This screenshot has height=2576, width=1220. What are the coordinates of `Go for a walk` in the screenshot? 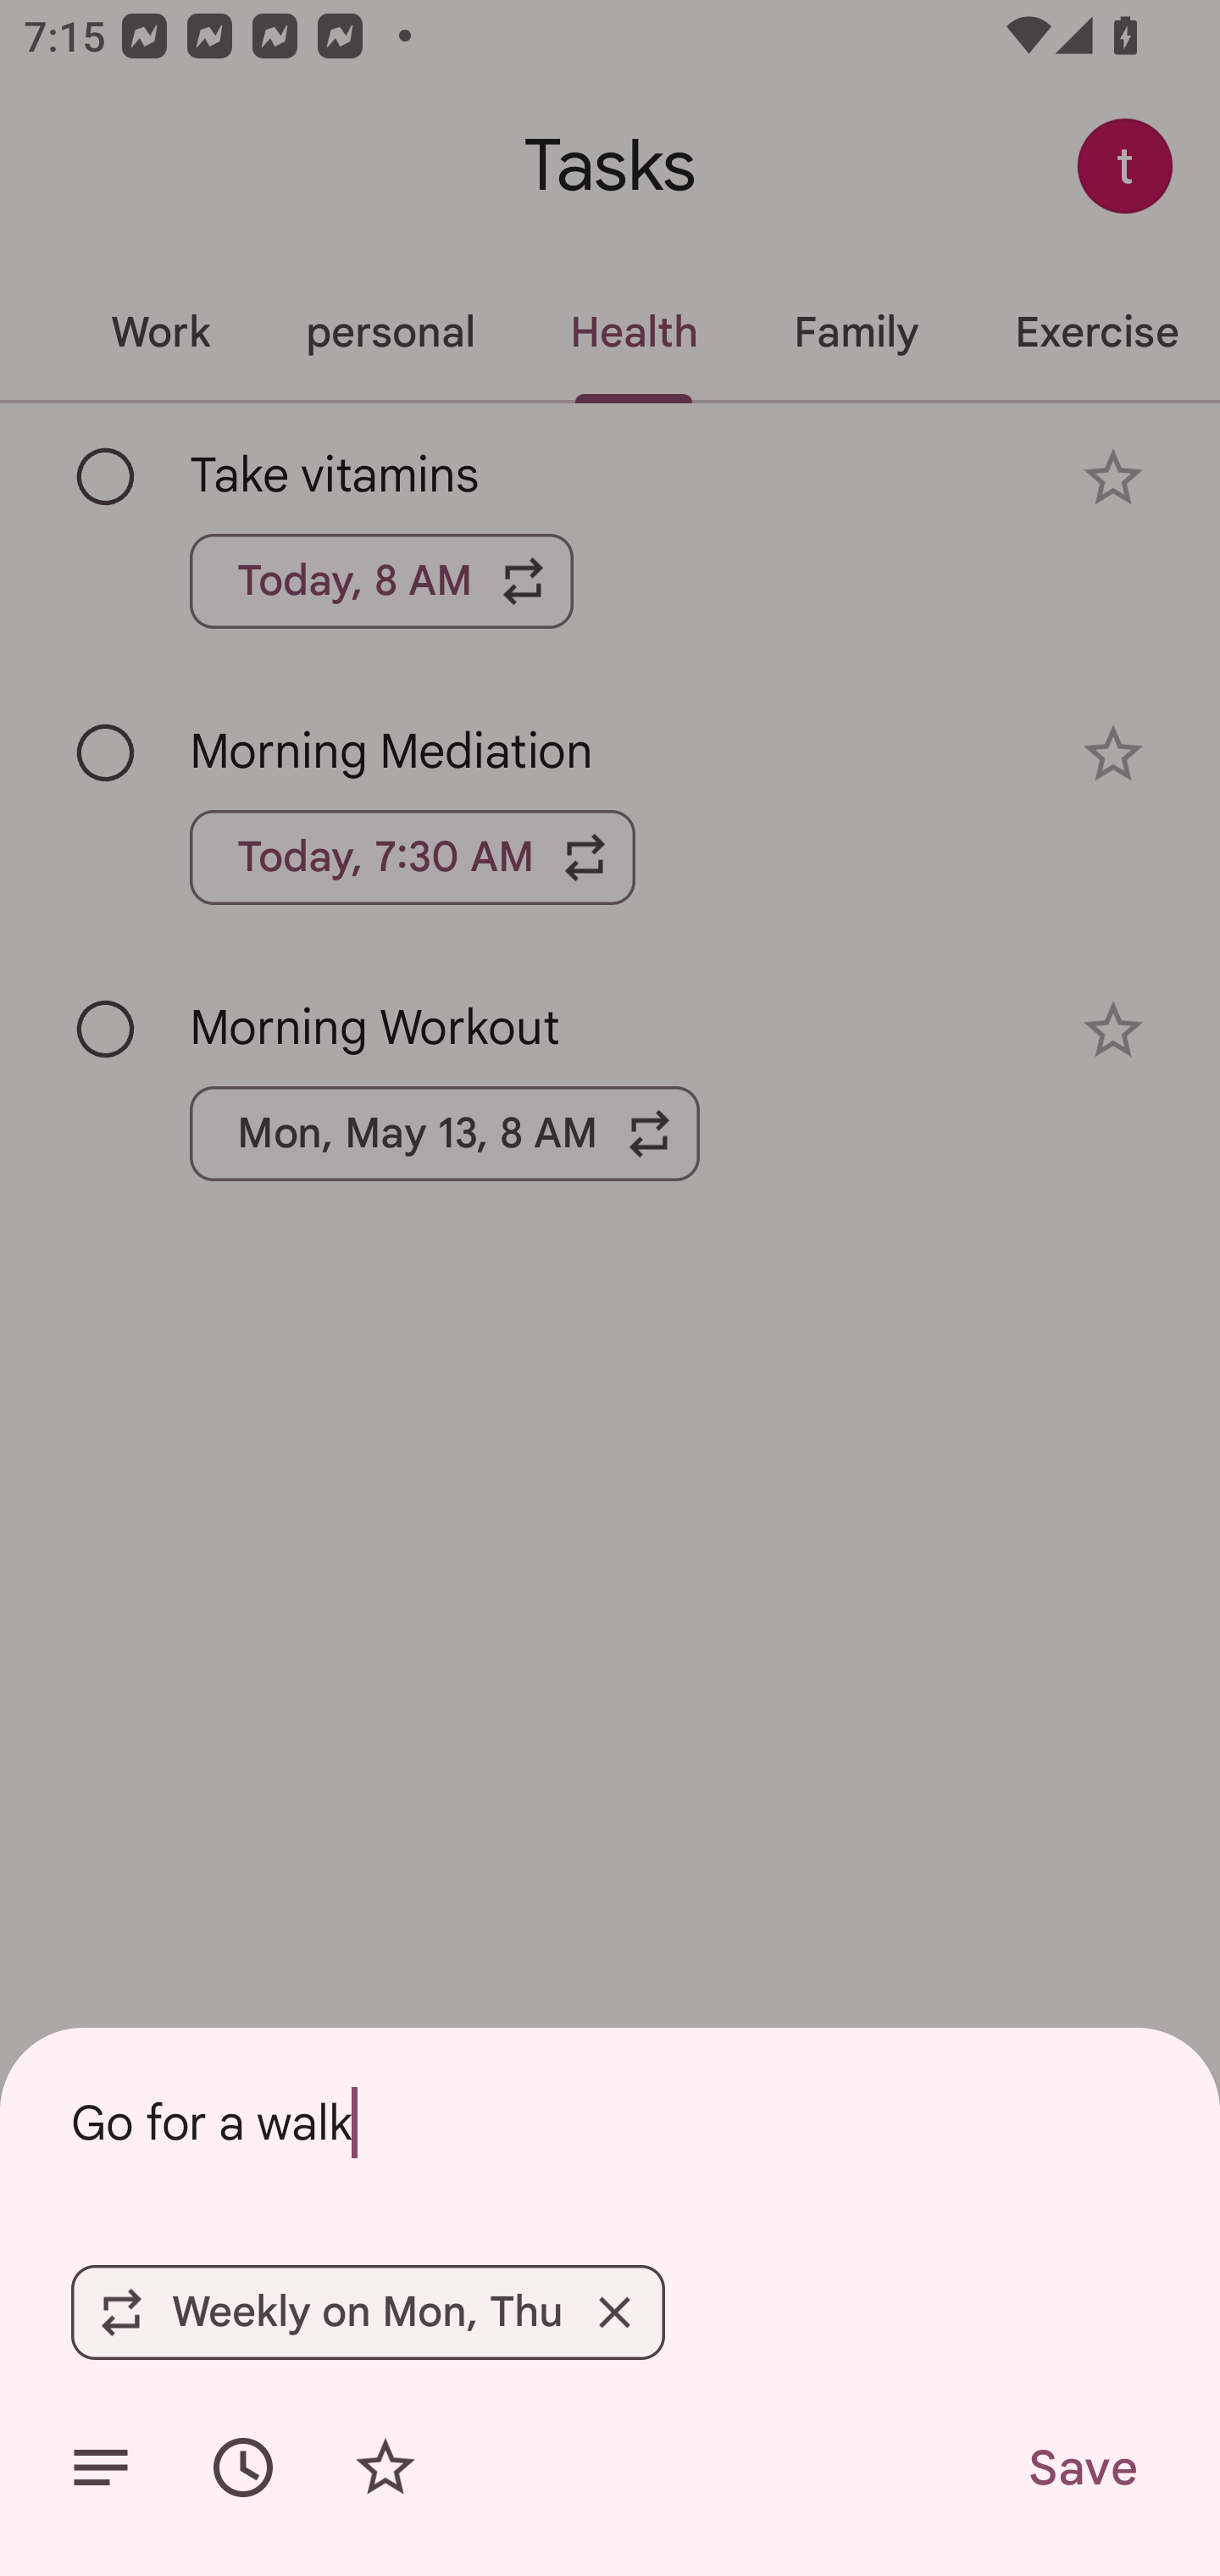 It's located at (610, 2122).